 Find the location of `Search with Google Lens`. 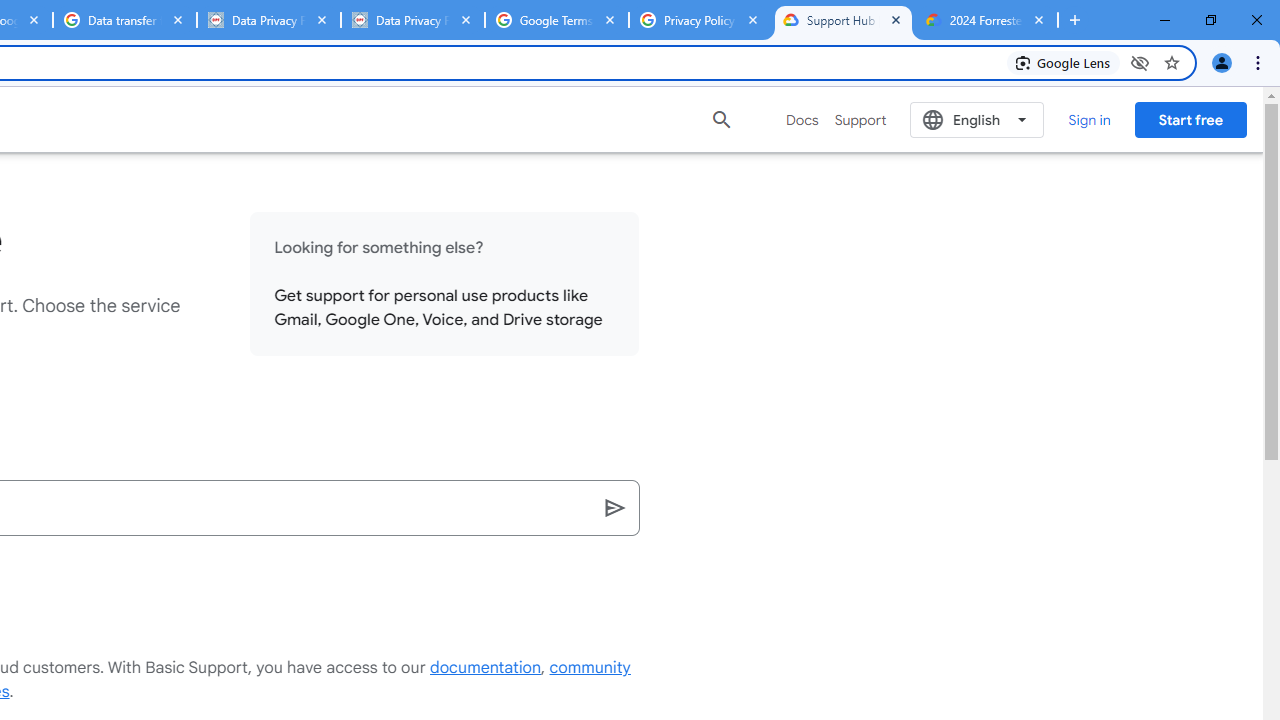

Search with Google Lens is located at coordinates (1064, 62).